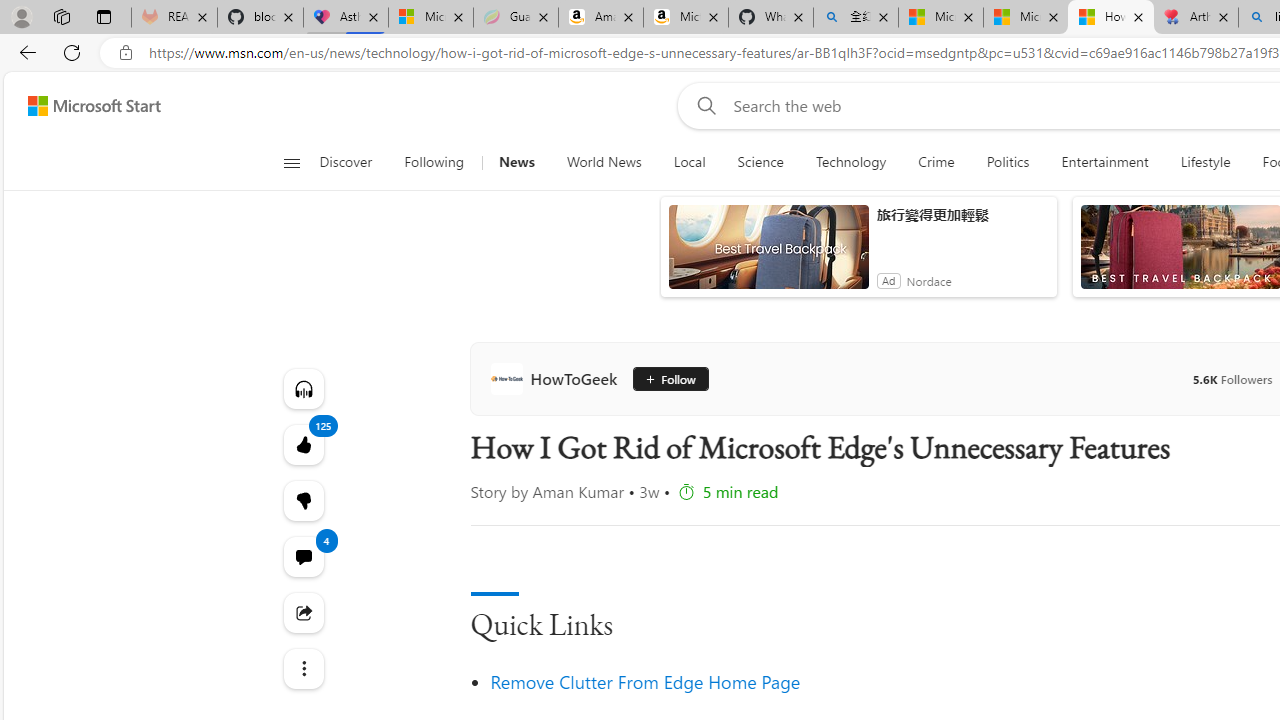 This screenshot has width=1280, height=720. What do you see at coordinates (760, 162) in the screenshot?
I see `Science` at bounding box center [760, 162].